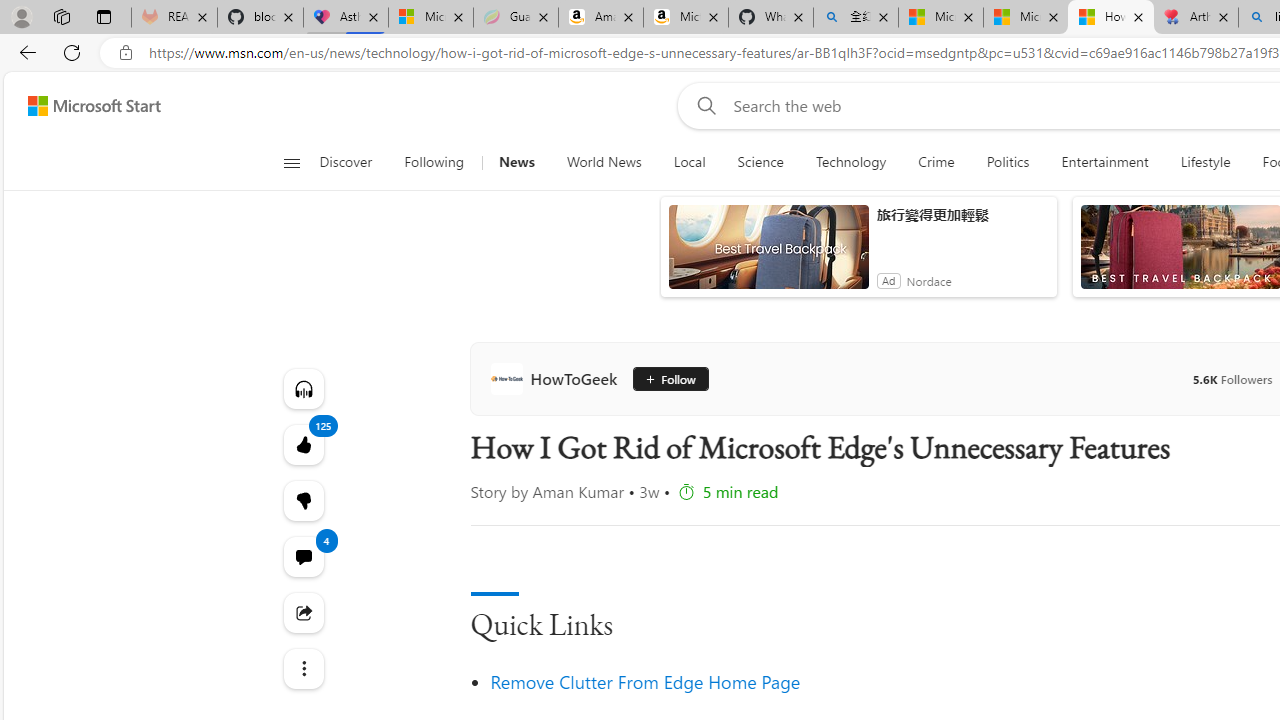 This screenshot has width=1280, height=720. What do you see at coordinates (760, 162) in the screenshot?
I see `Science` at bounding box center [760, 162].